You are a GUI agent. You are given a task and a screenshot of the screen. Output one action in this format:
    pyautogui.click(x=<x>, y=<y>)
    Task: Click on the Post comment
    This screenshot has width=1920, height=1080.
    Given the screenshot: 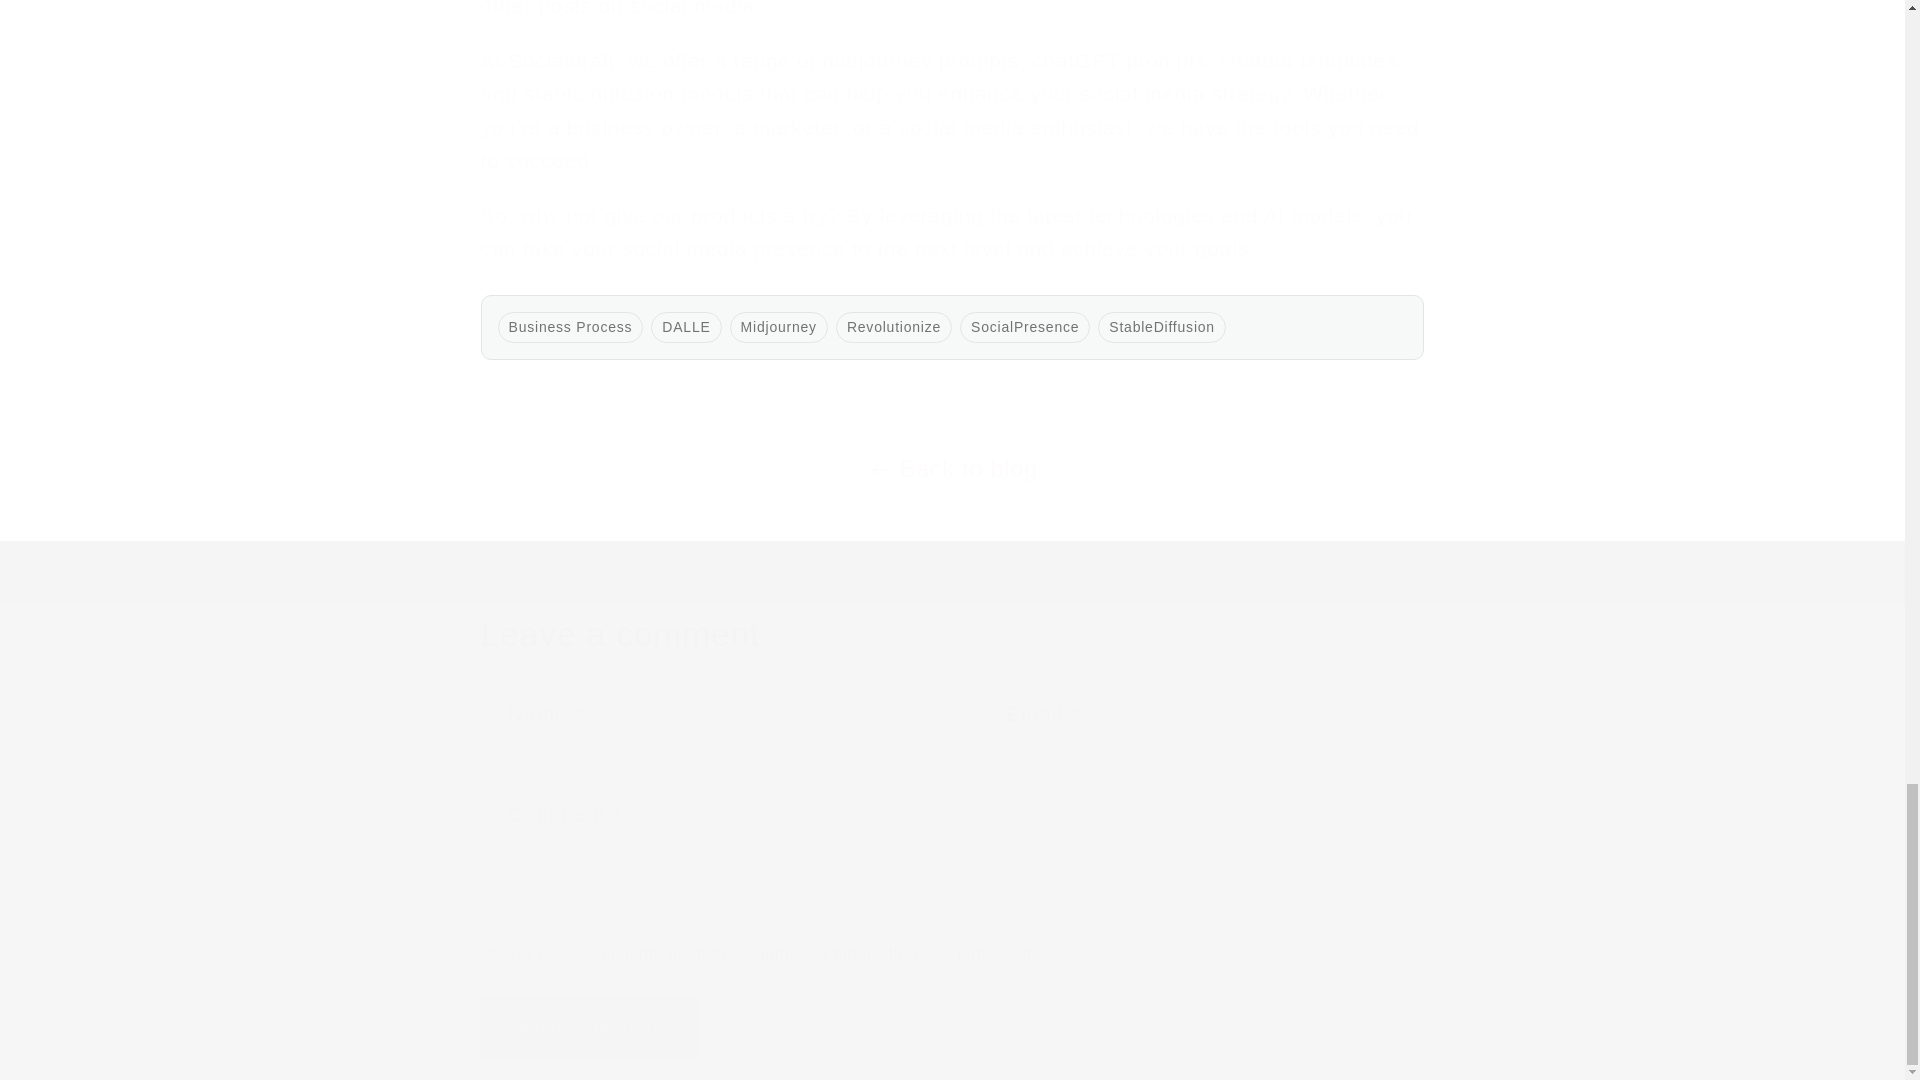 What is the action you would take?
    pyautogui.click(x=590, y=1028)
    